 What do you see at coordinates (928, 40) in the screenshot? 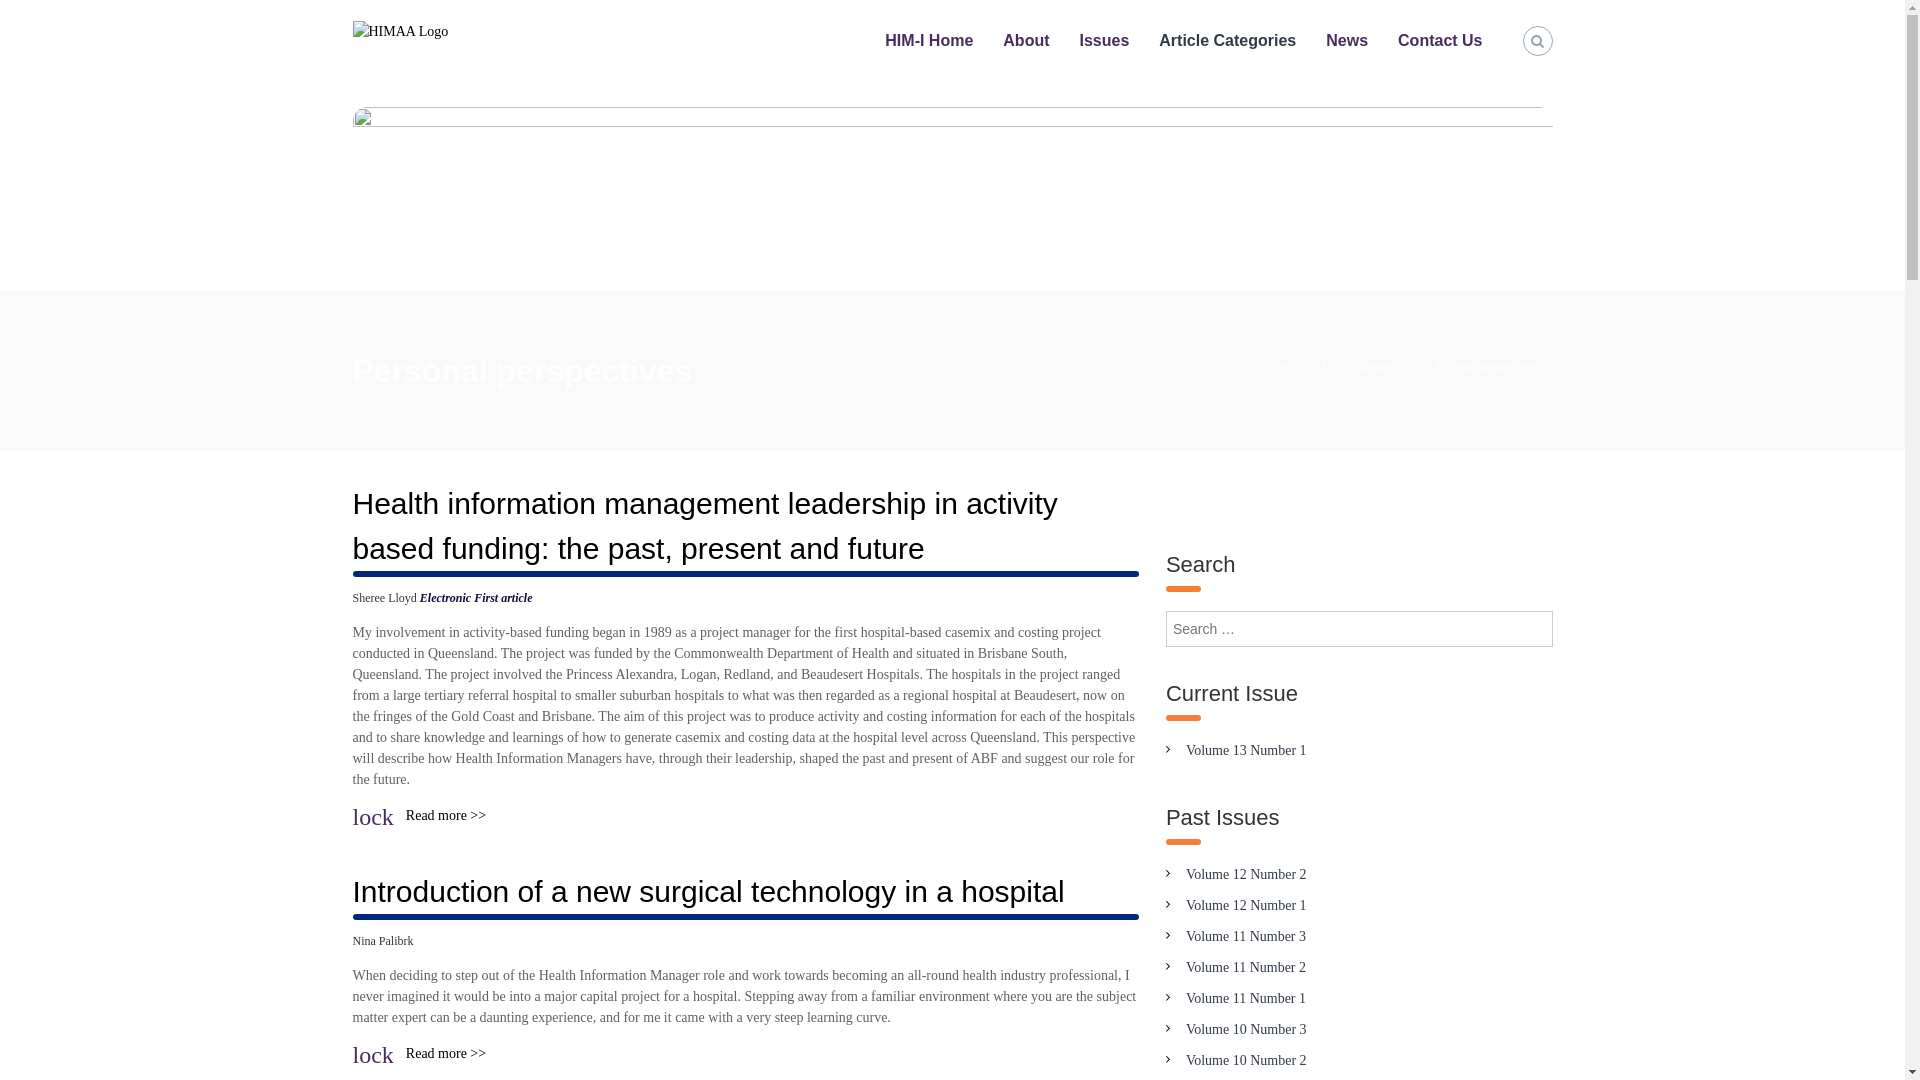
I see `HIM-I Home` at bounding box center [928, 40].